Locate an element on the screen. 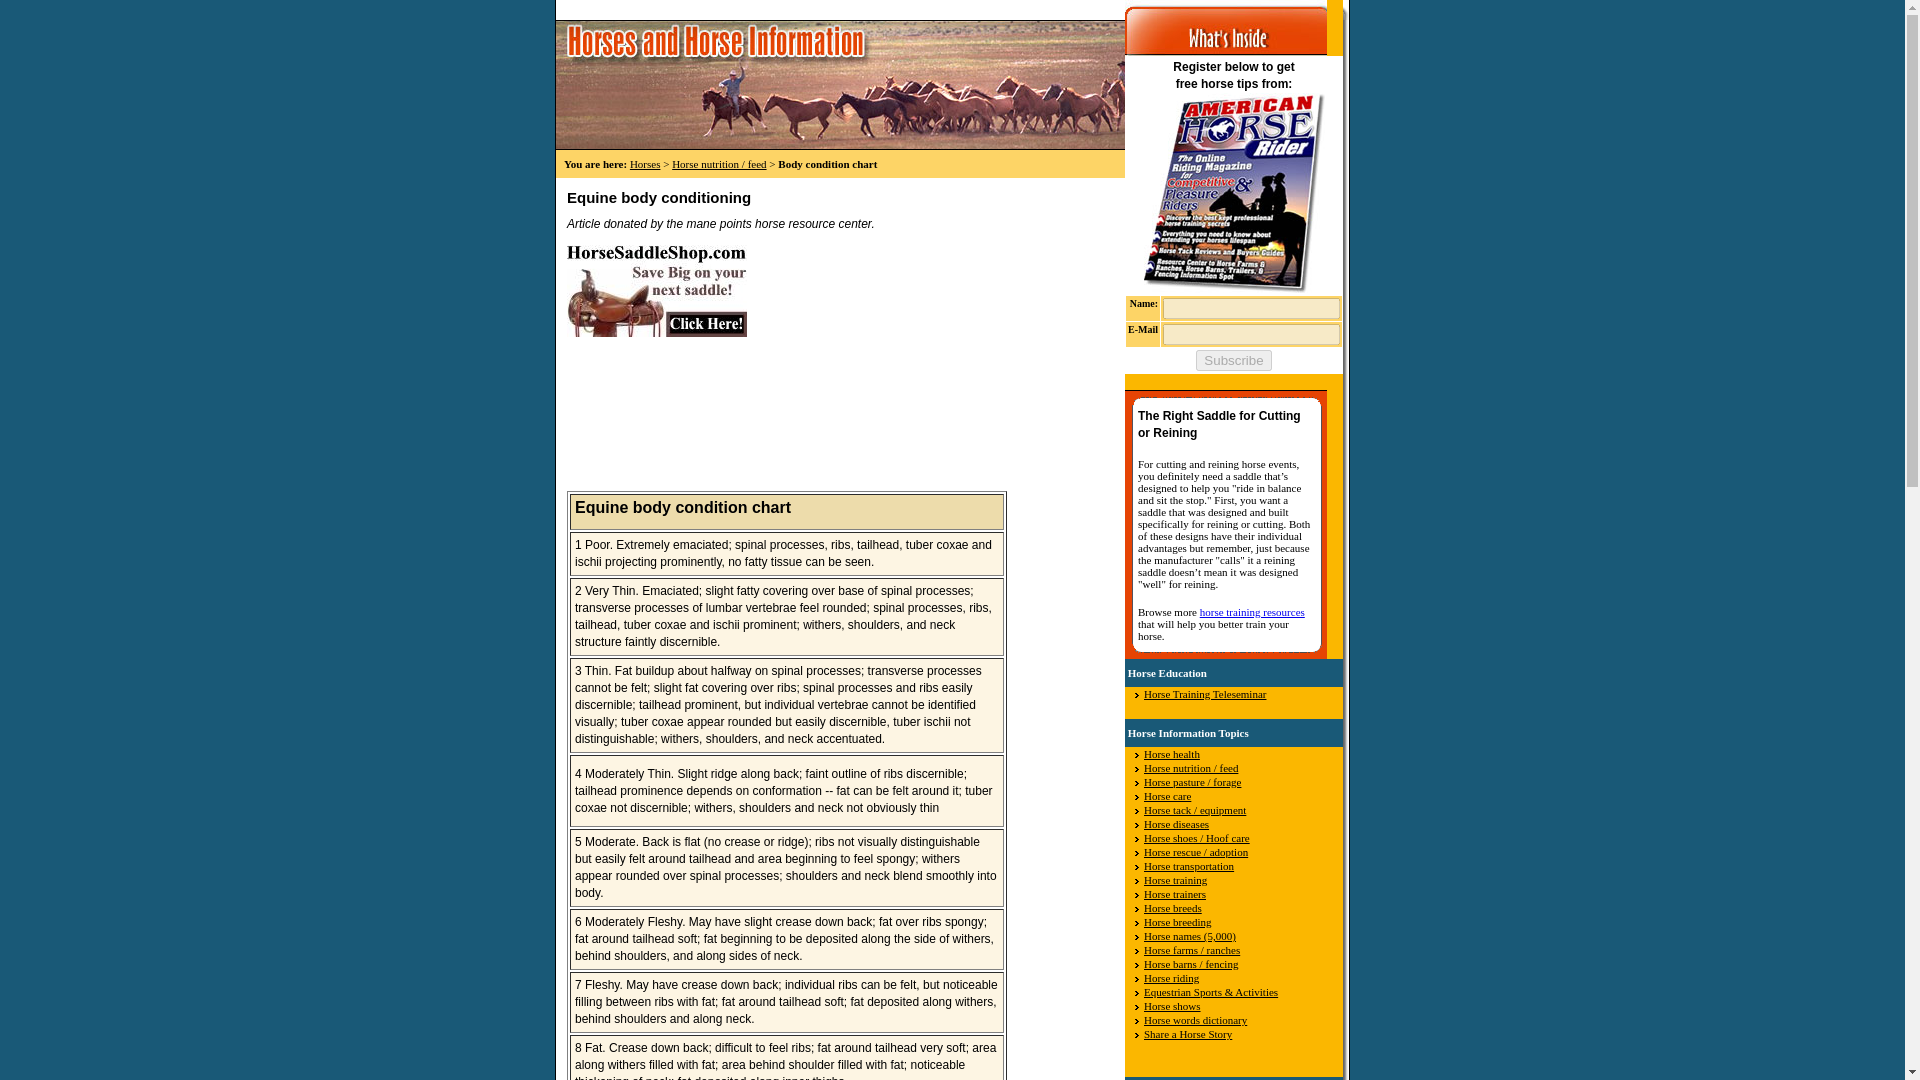  Horse care is located at coordinates (1167, 796).